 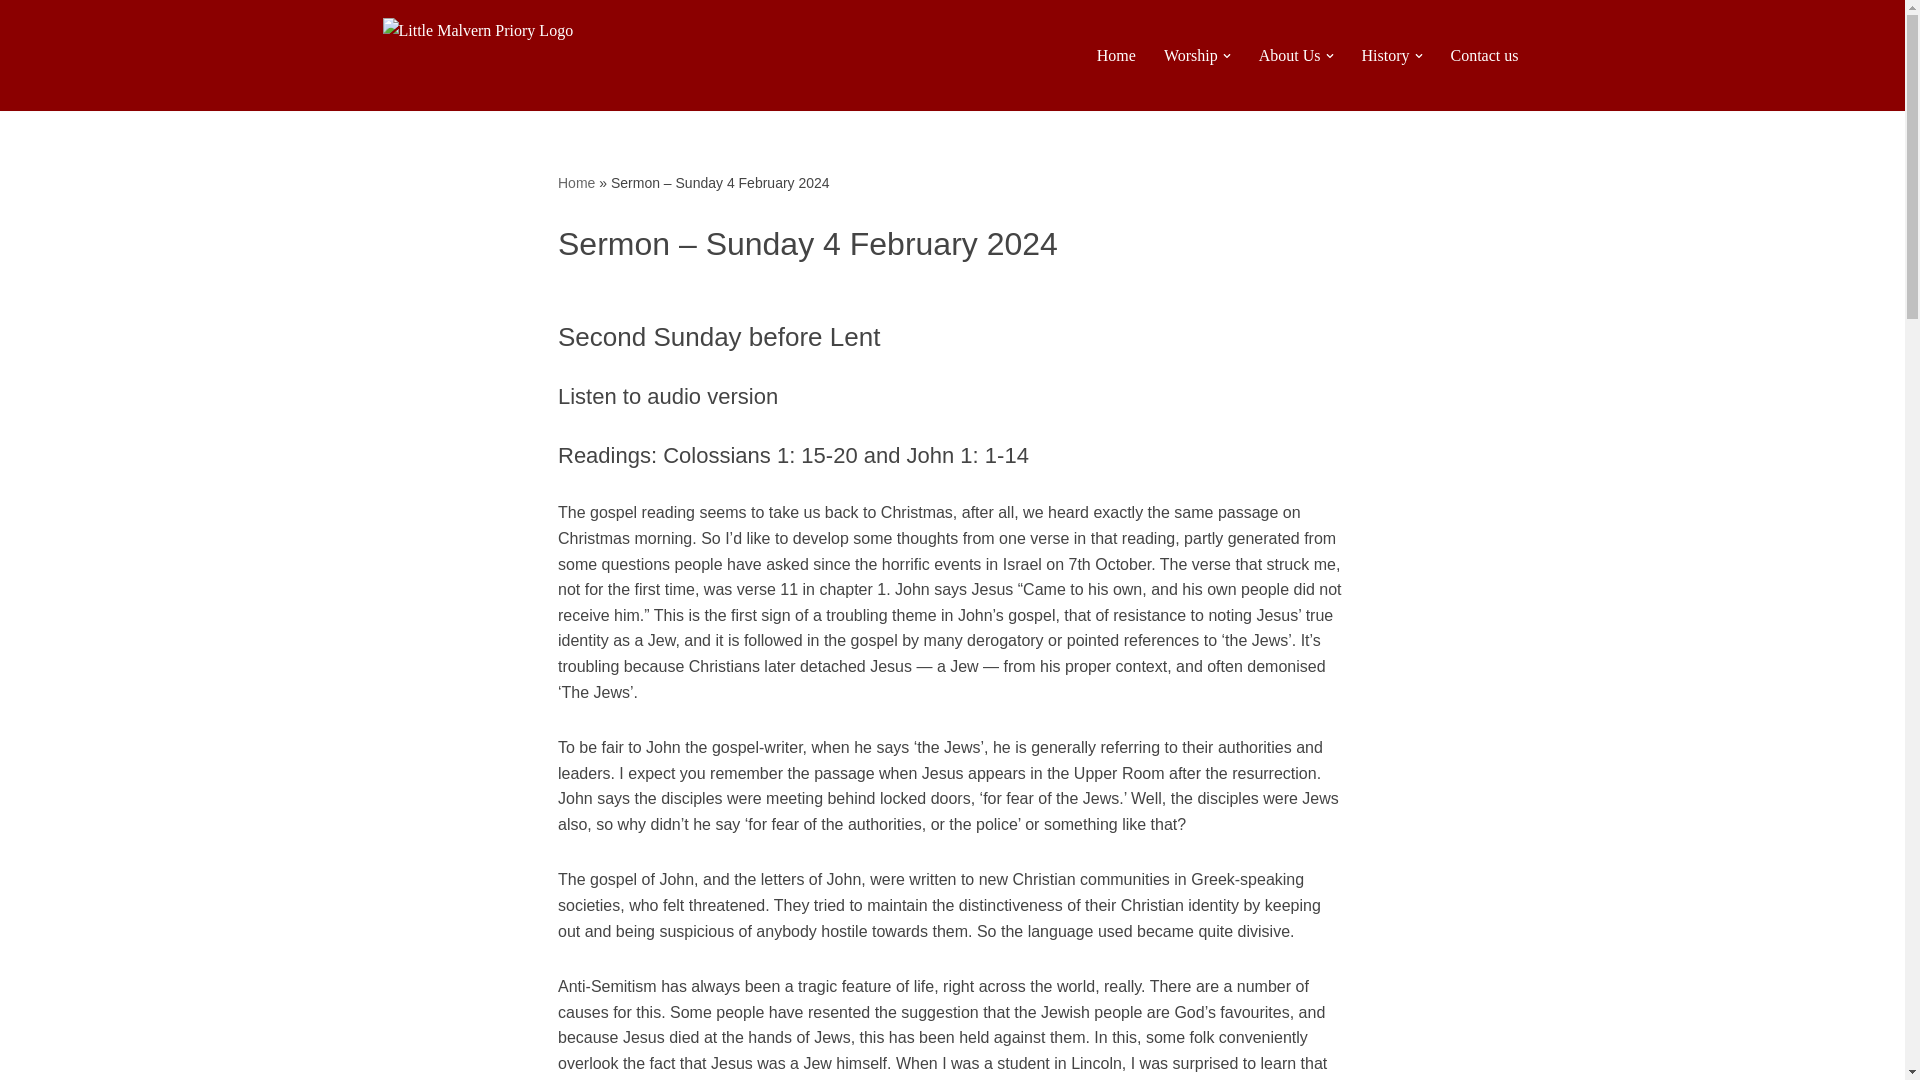 What do you see at coordinates (1484, 56) in the screenshot?
I see `Contact us` at bounding box center [1484, 56].